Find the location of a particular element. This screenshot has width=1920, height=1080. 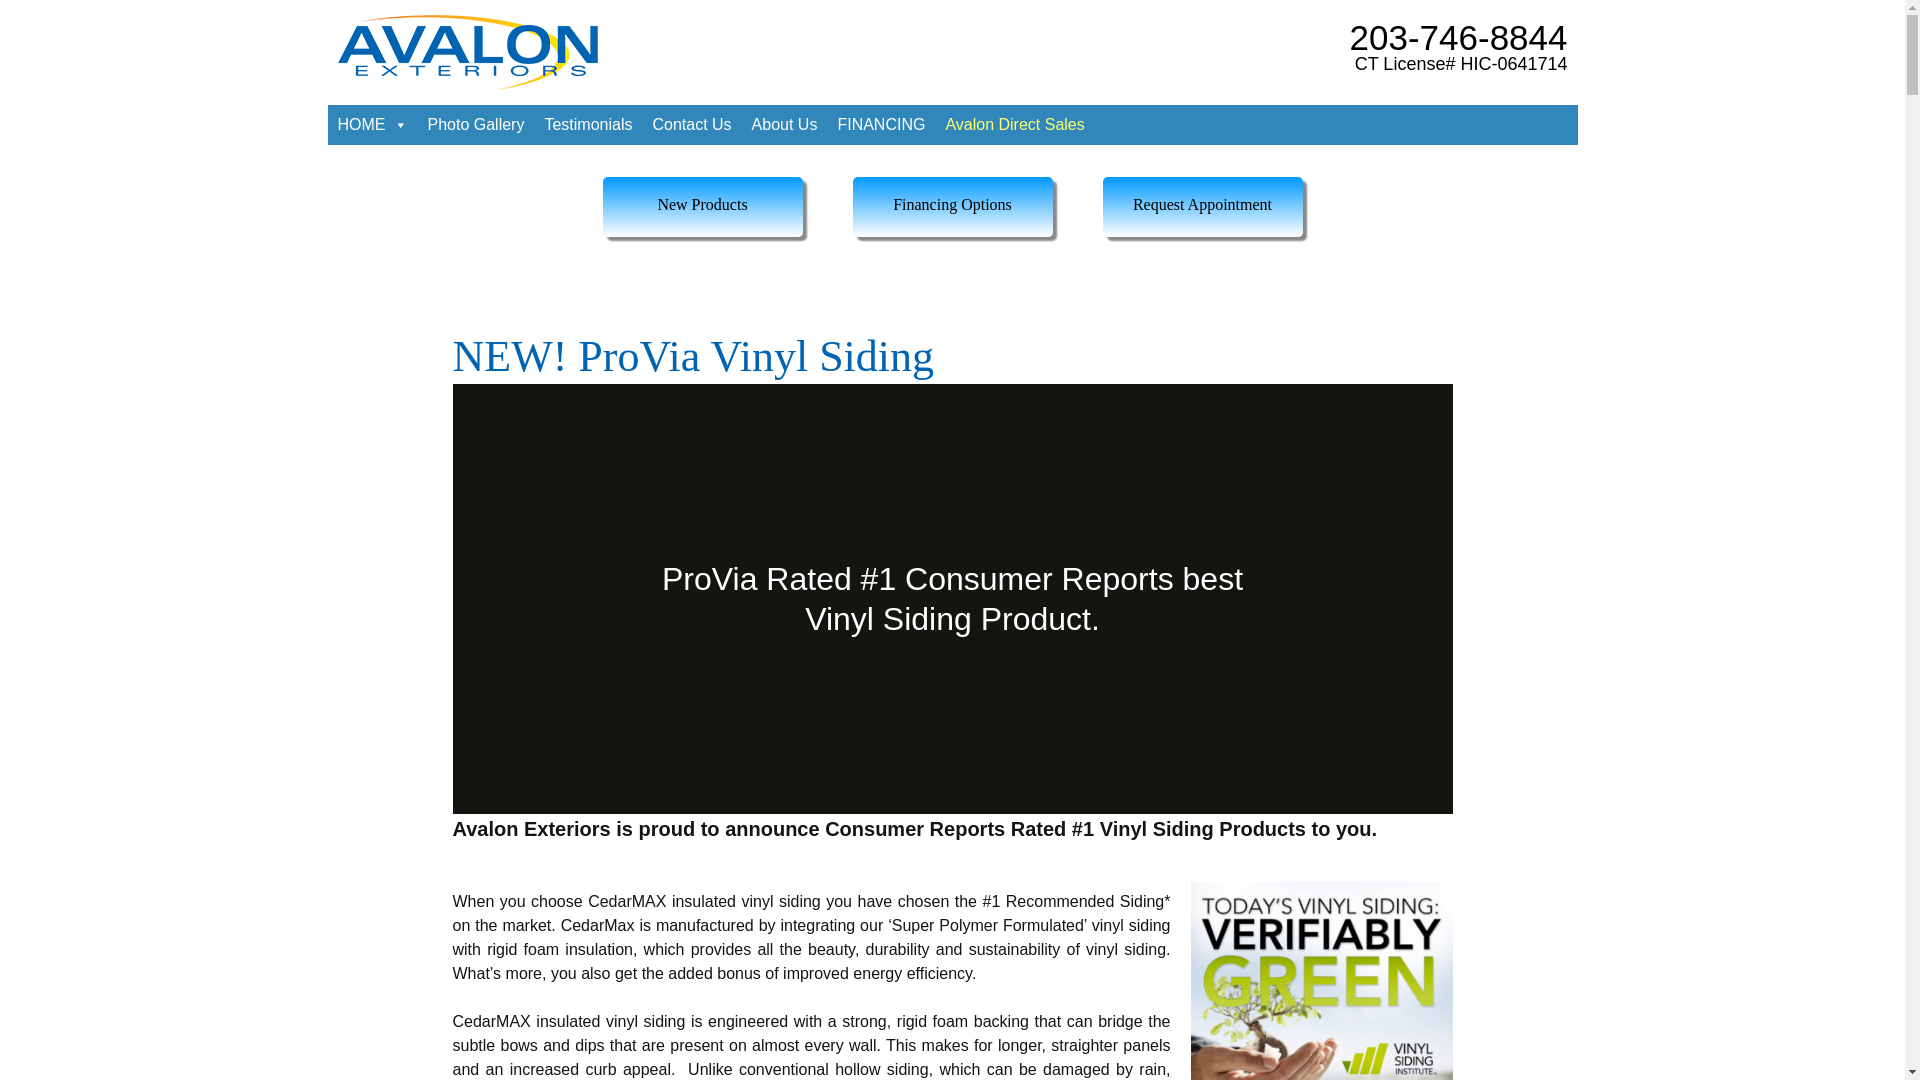

HOME is located at coordinates (373, 124).